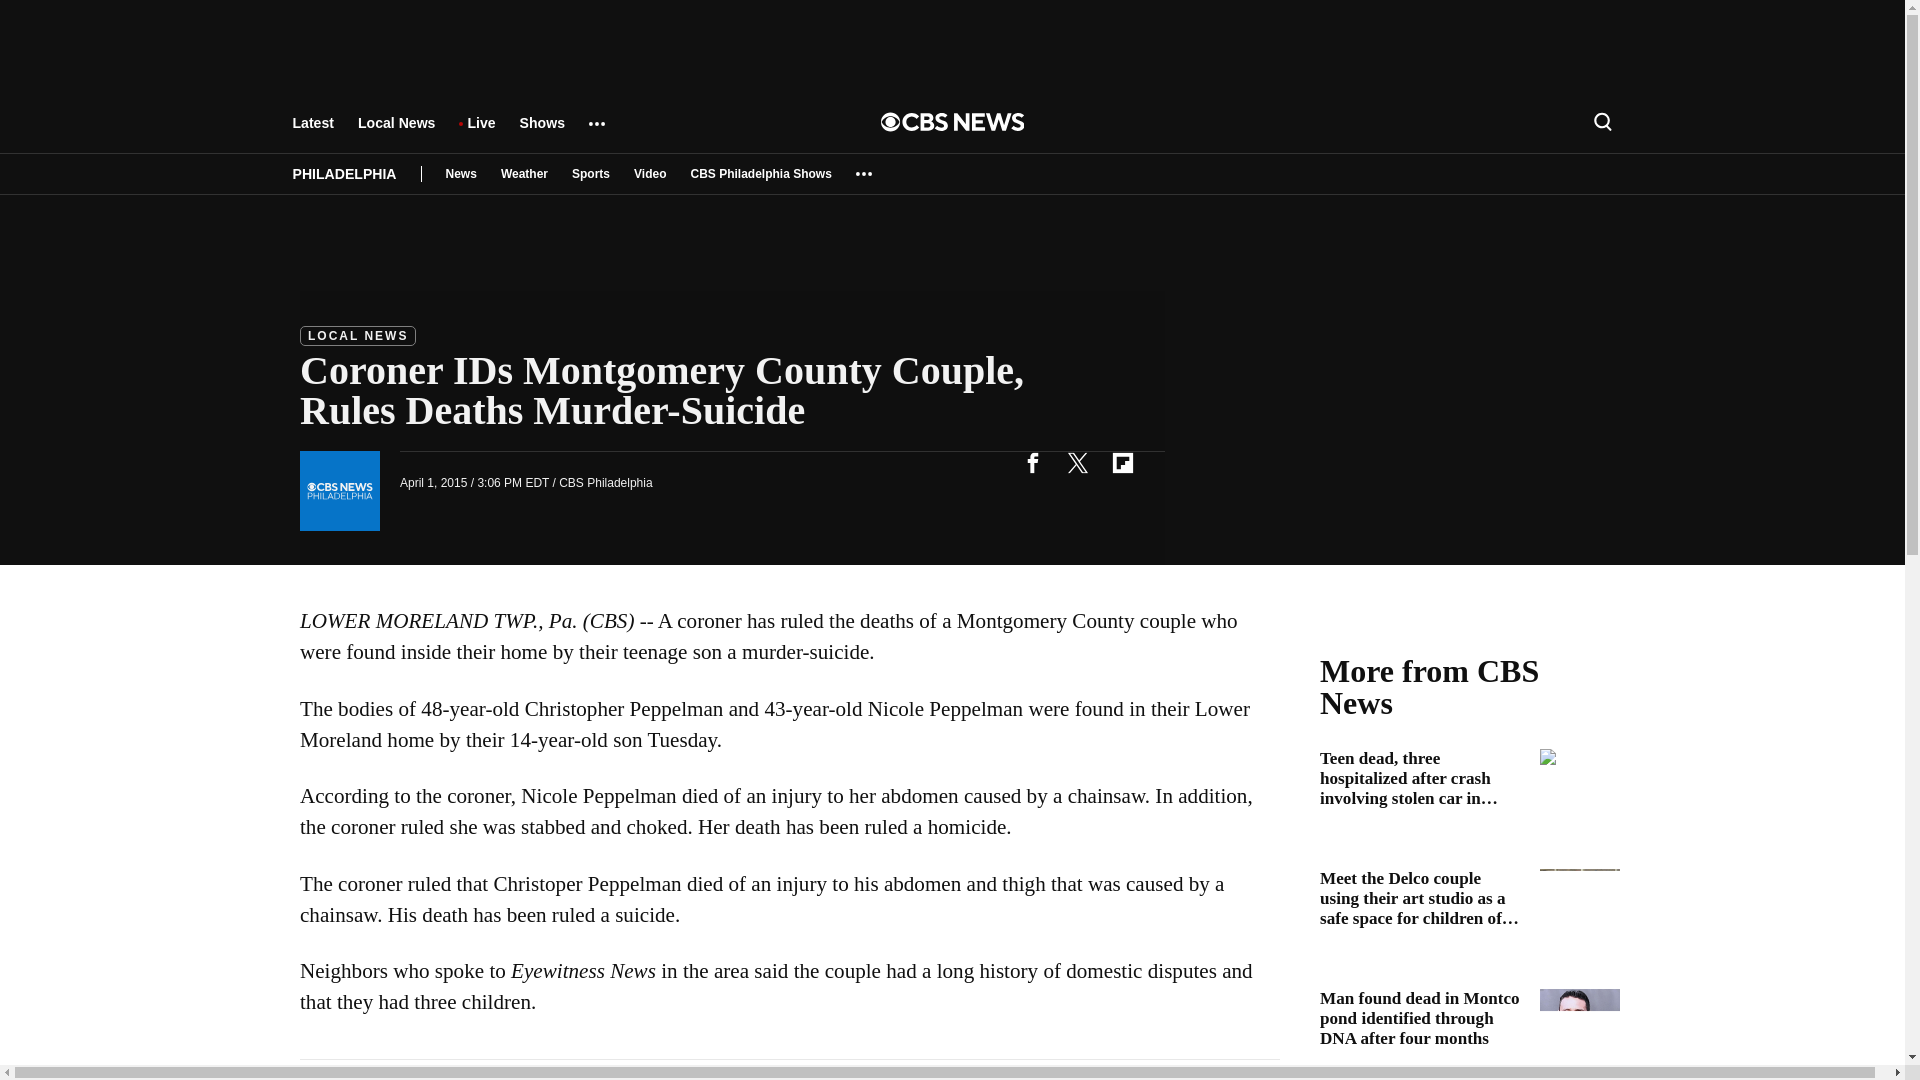 Image resolution: width=1920 pixels, height=1080 pixels. Describe the element at coordinates (312, 132) in the screenshot. I see `Latest` at that location.